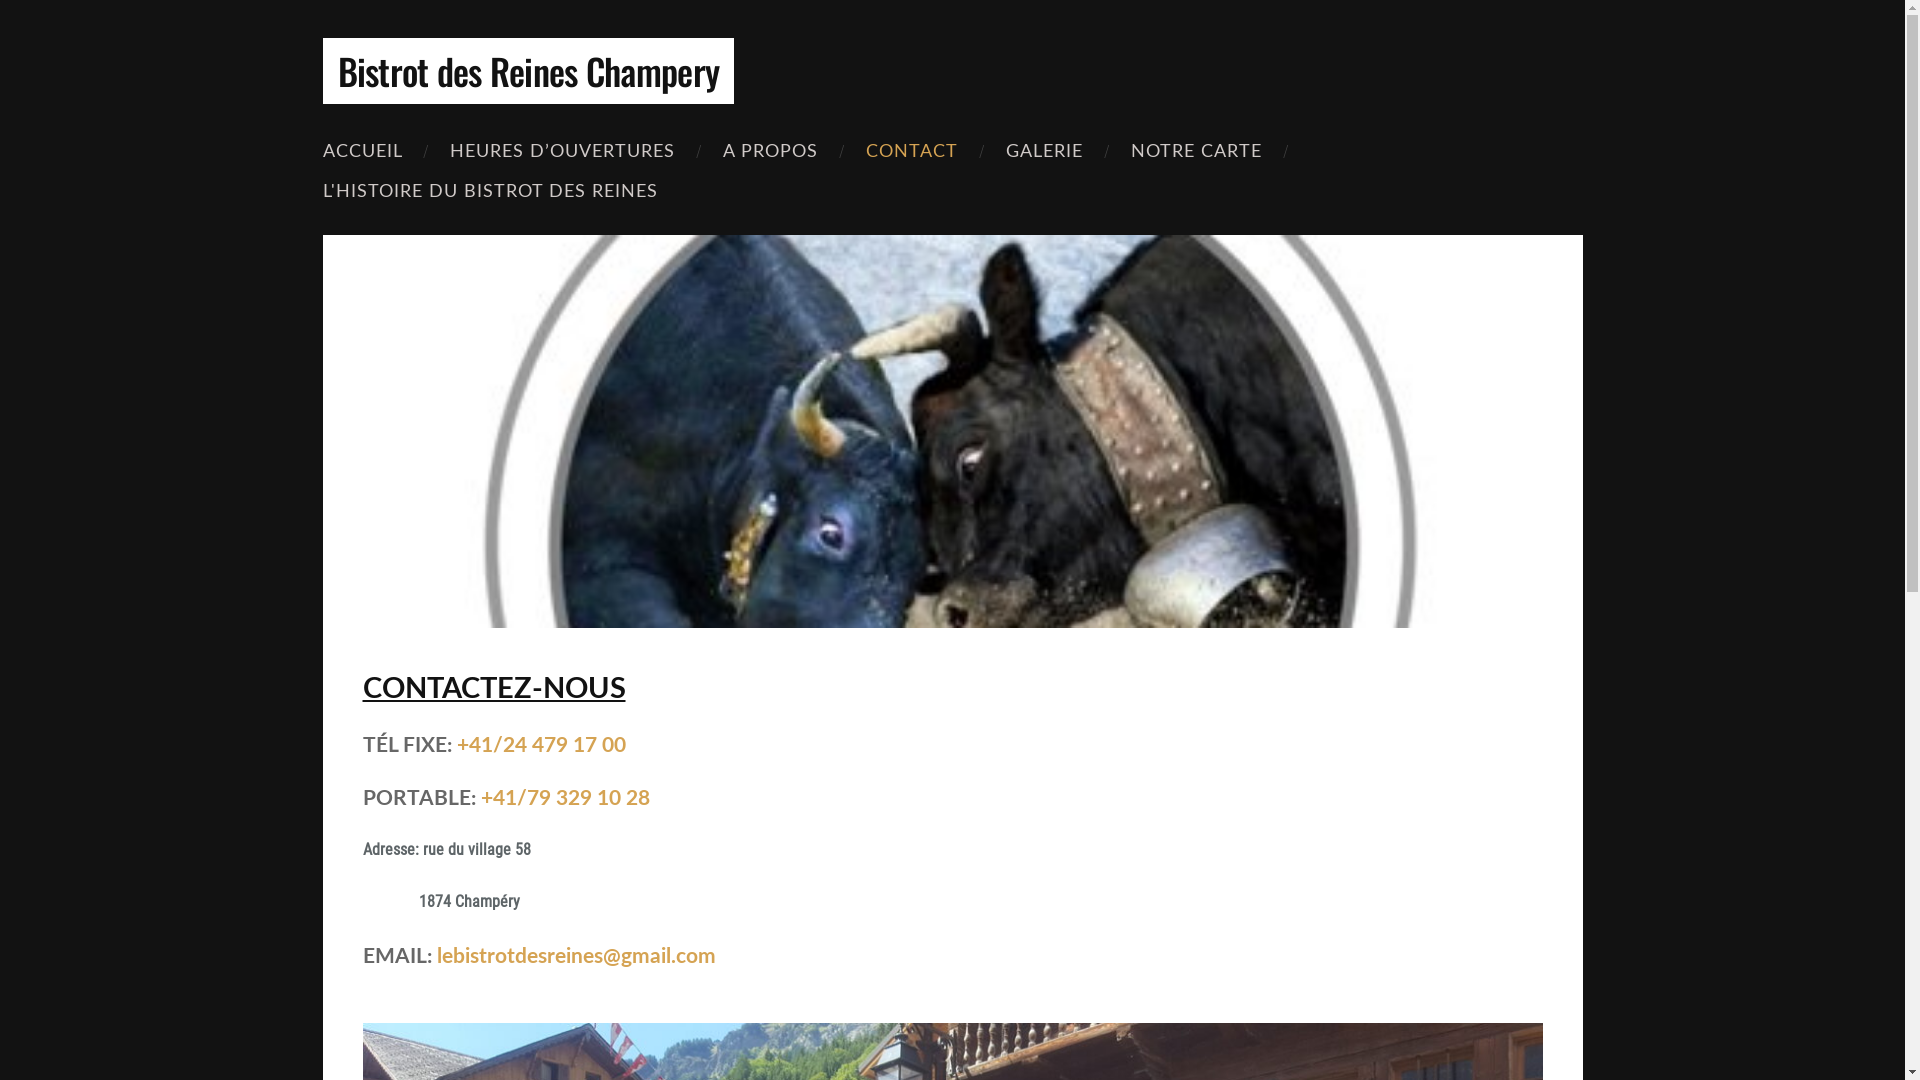  I want to click on Bistrot des Reines Champery, so click(528, 82).